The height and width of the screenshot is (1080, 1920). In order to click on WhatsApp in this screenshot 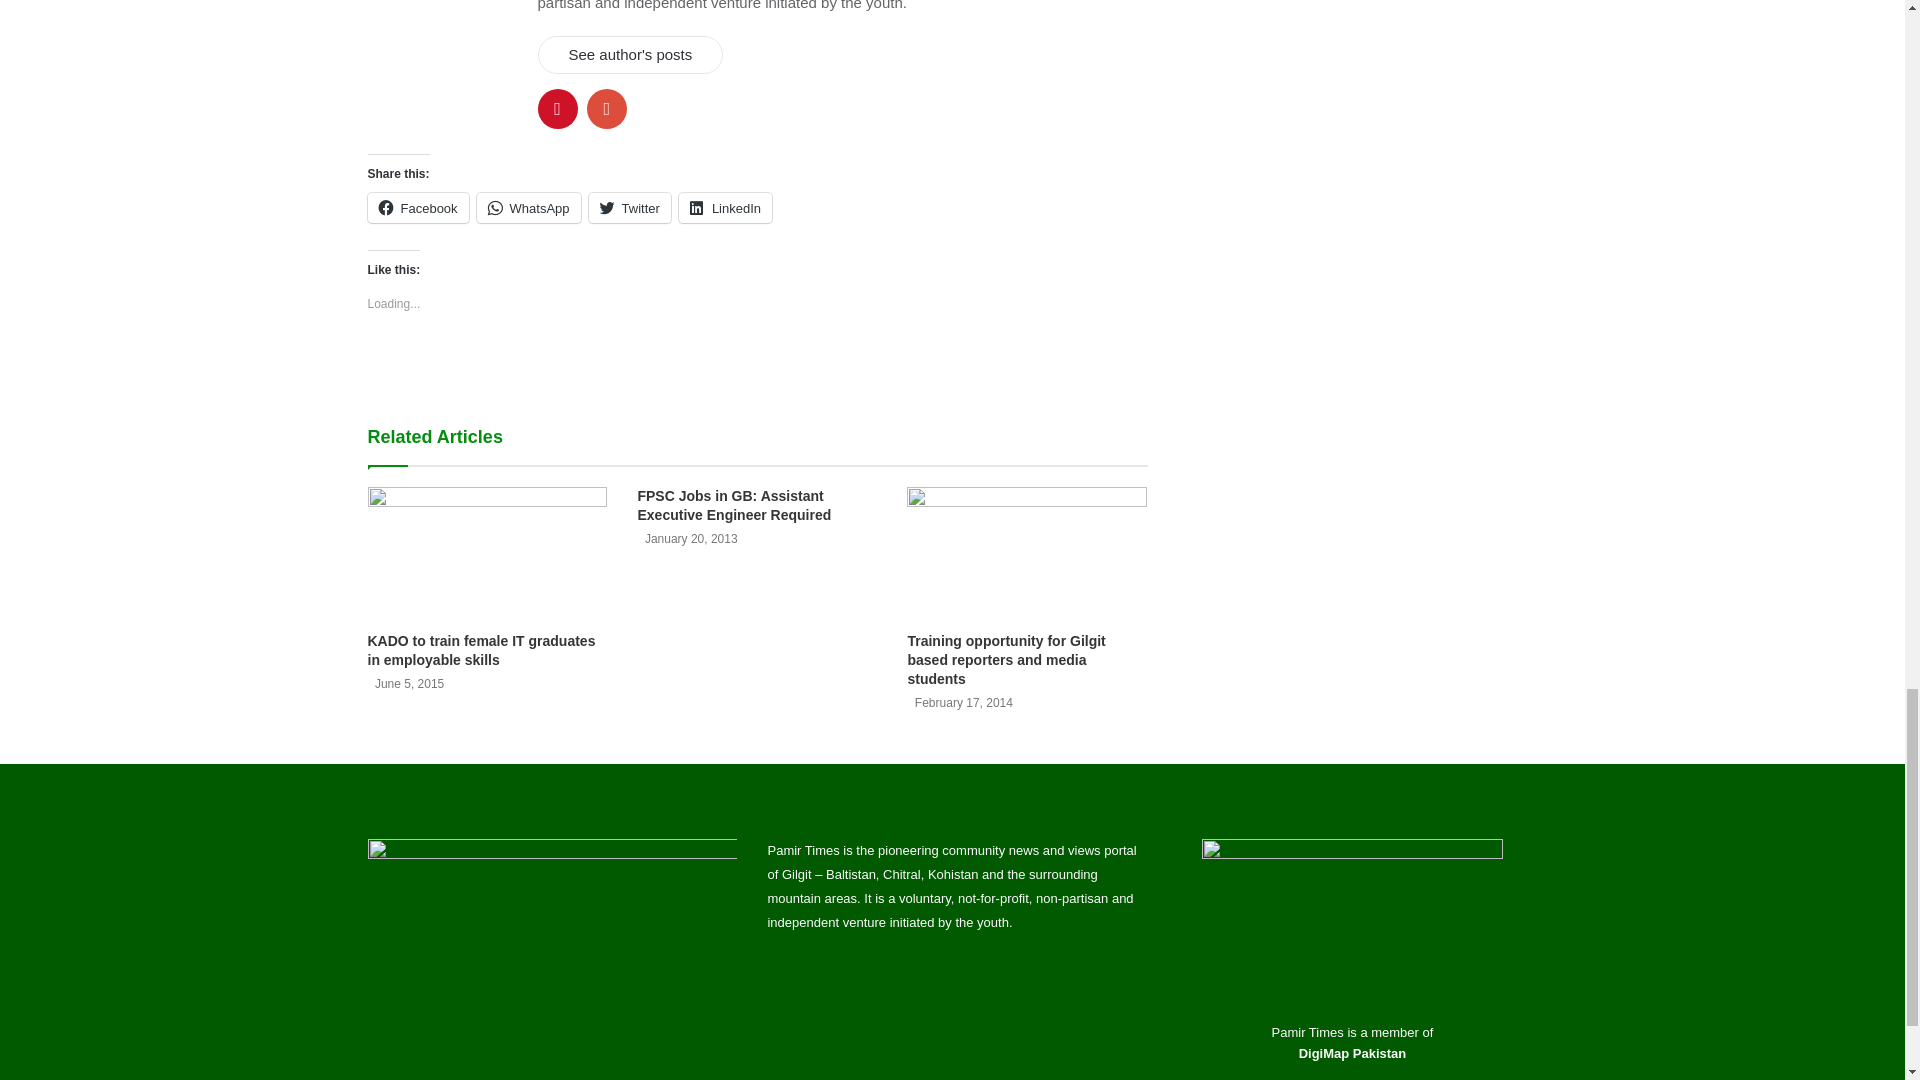, I will do `click(528, 208)`.